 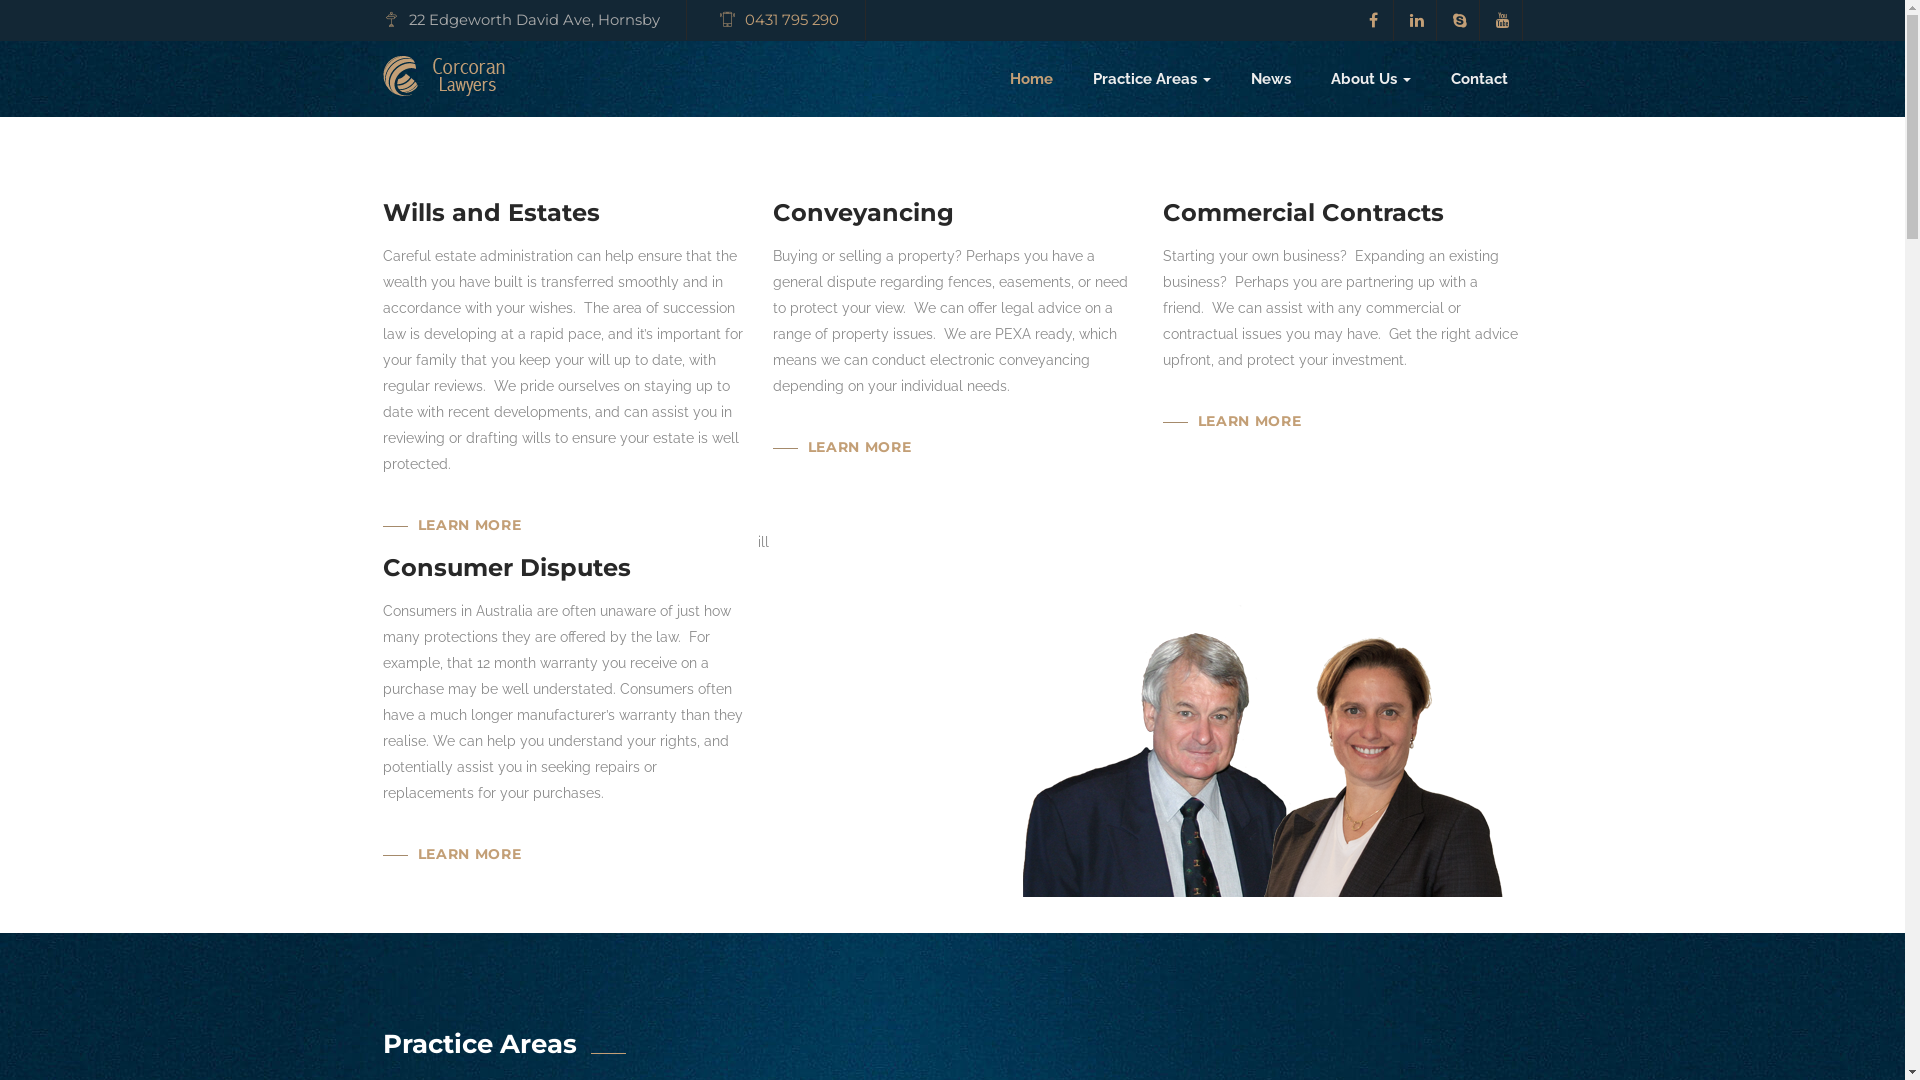 What do you see at coordinates (1249, 403) in the screenshot?
I see `LEARN MORE` at bounding box center [1249, 403].